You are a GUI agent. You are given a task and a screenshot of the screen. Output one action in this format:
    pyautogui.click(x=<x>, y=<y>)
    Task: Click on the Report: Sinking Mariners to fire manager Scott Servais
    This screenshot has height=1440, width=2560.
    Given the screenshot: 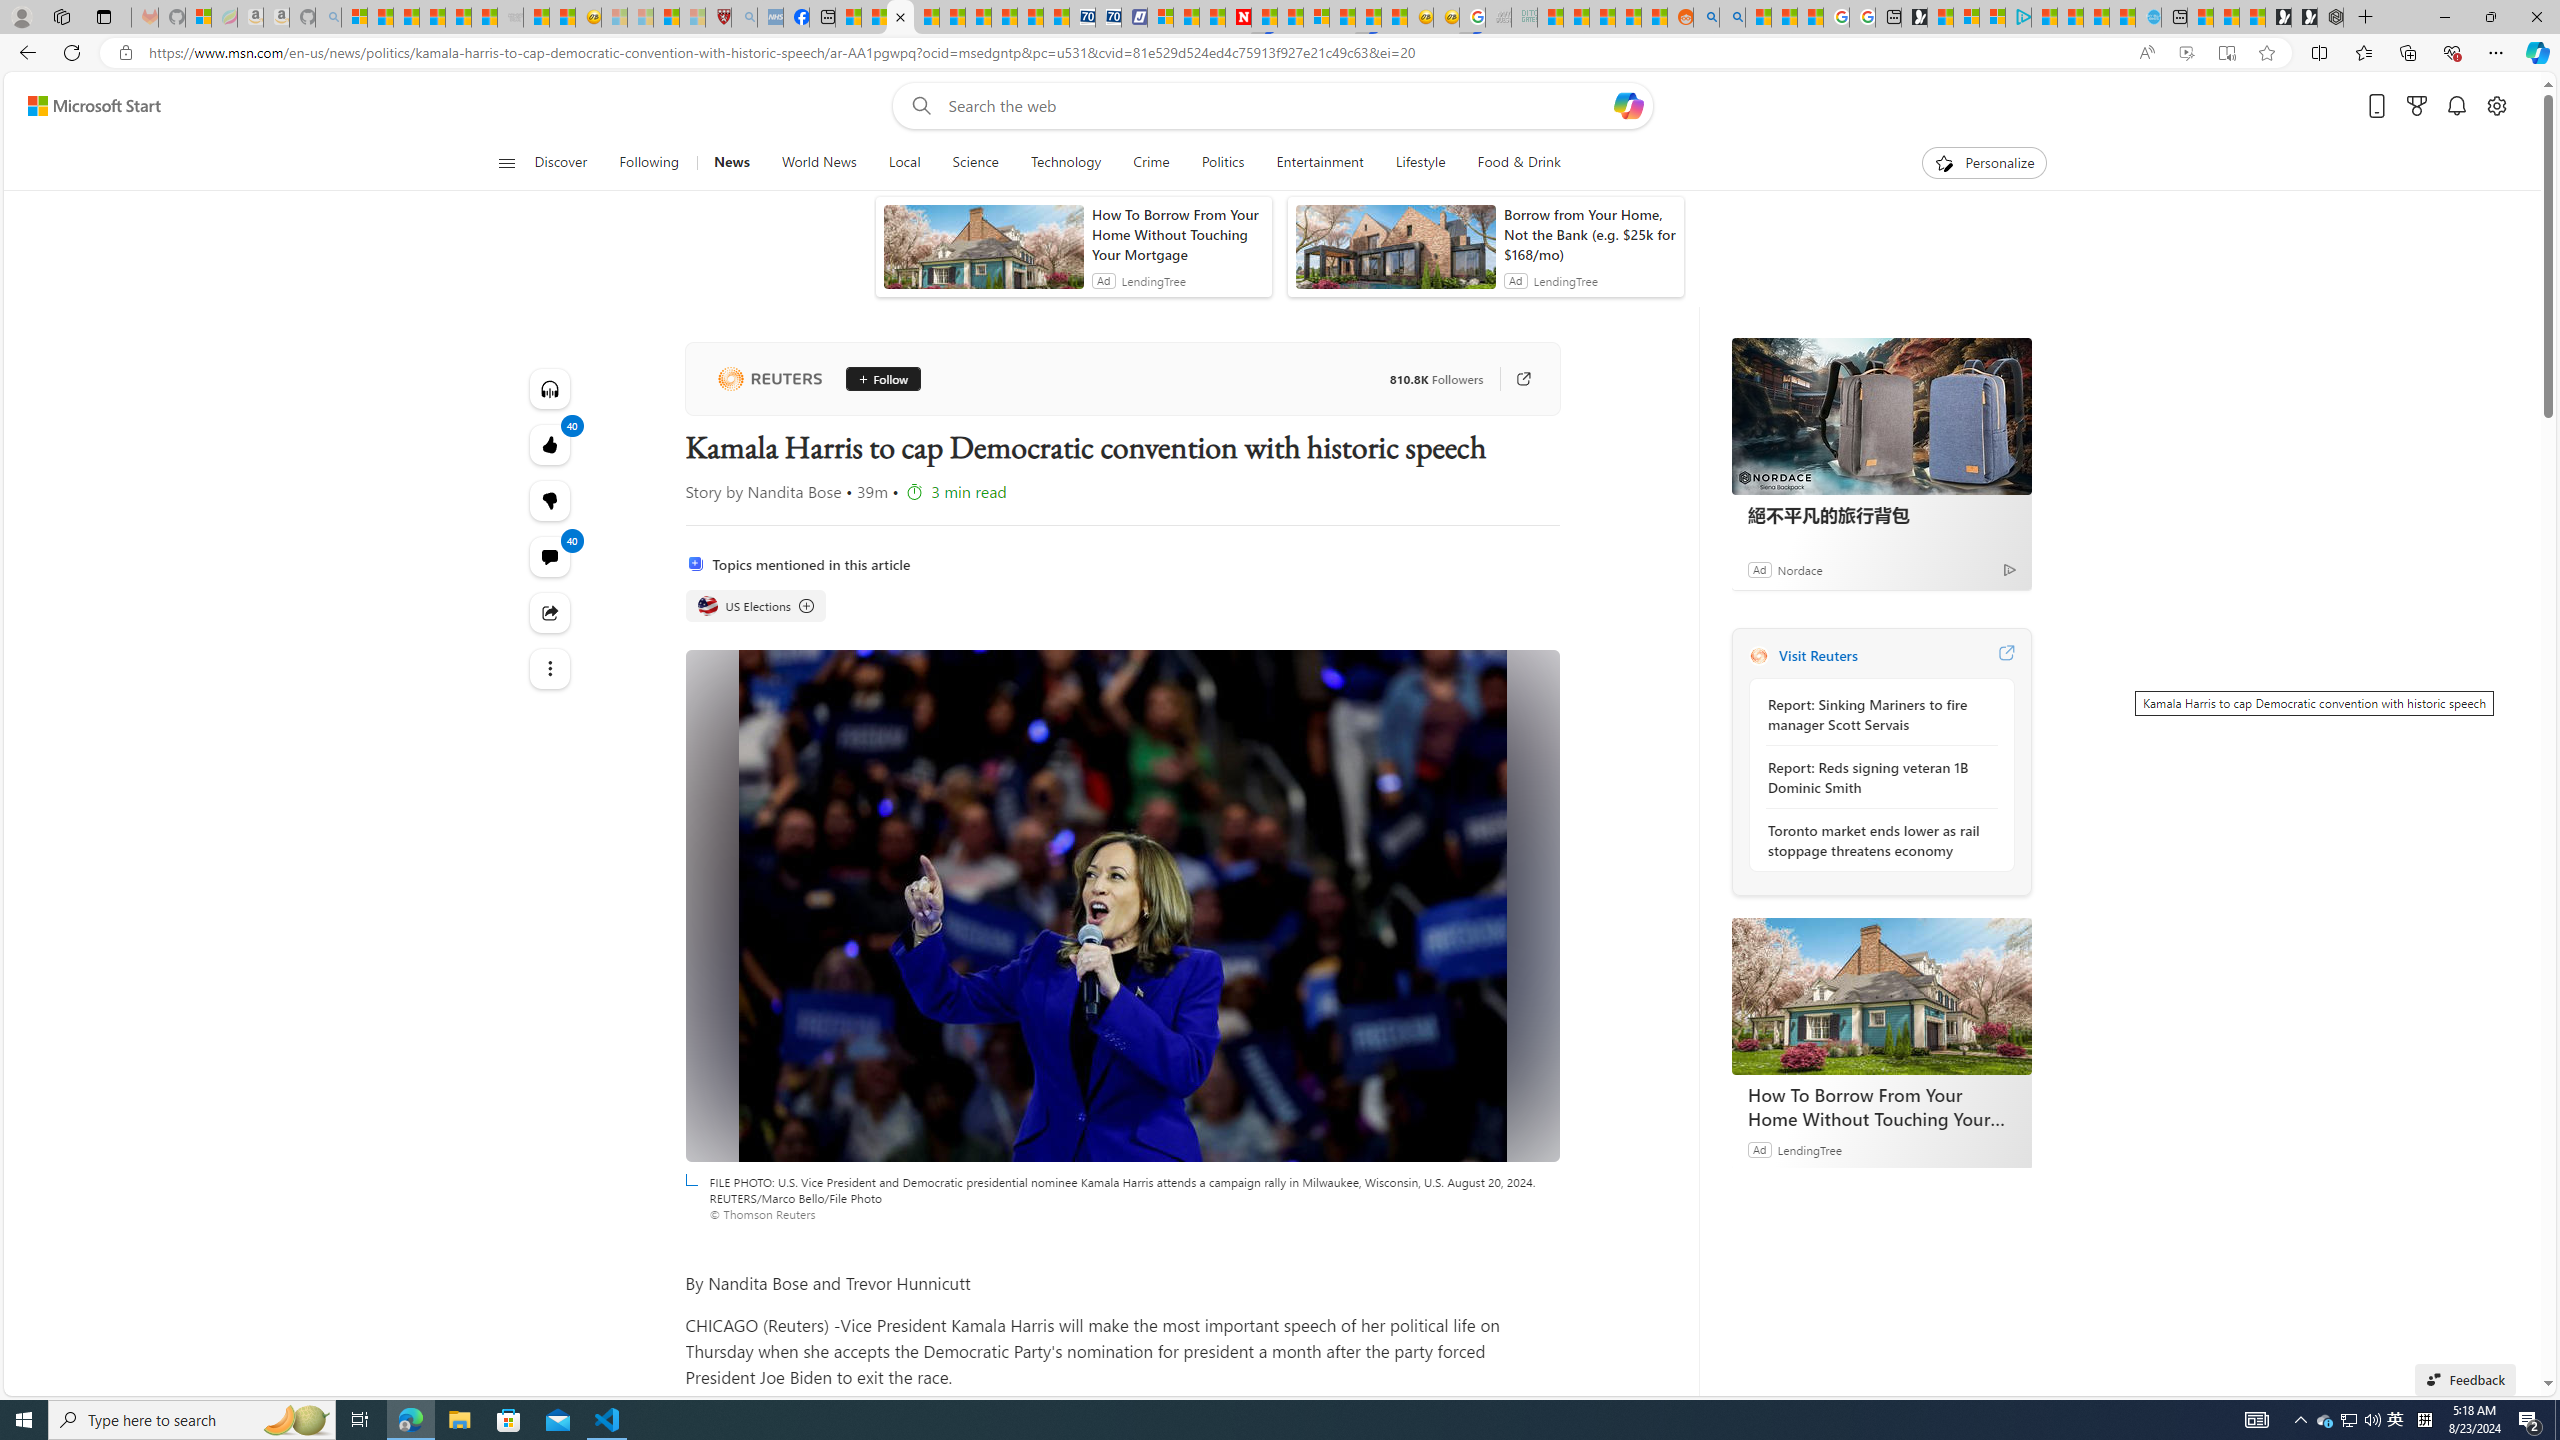 What is the action you would take?
    pyautogui.click(x=1876, y=714)
    